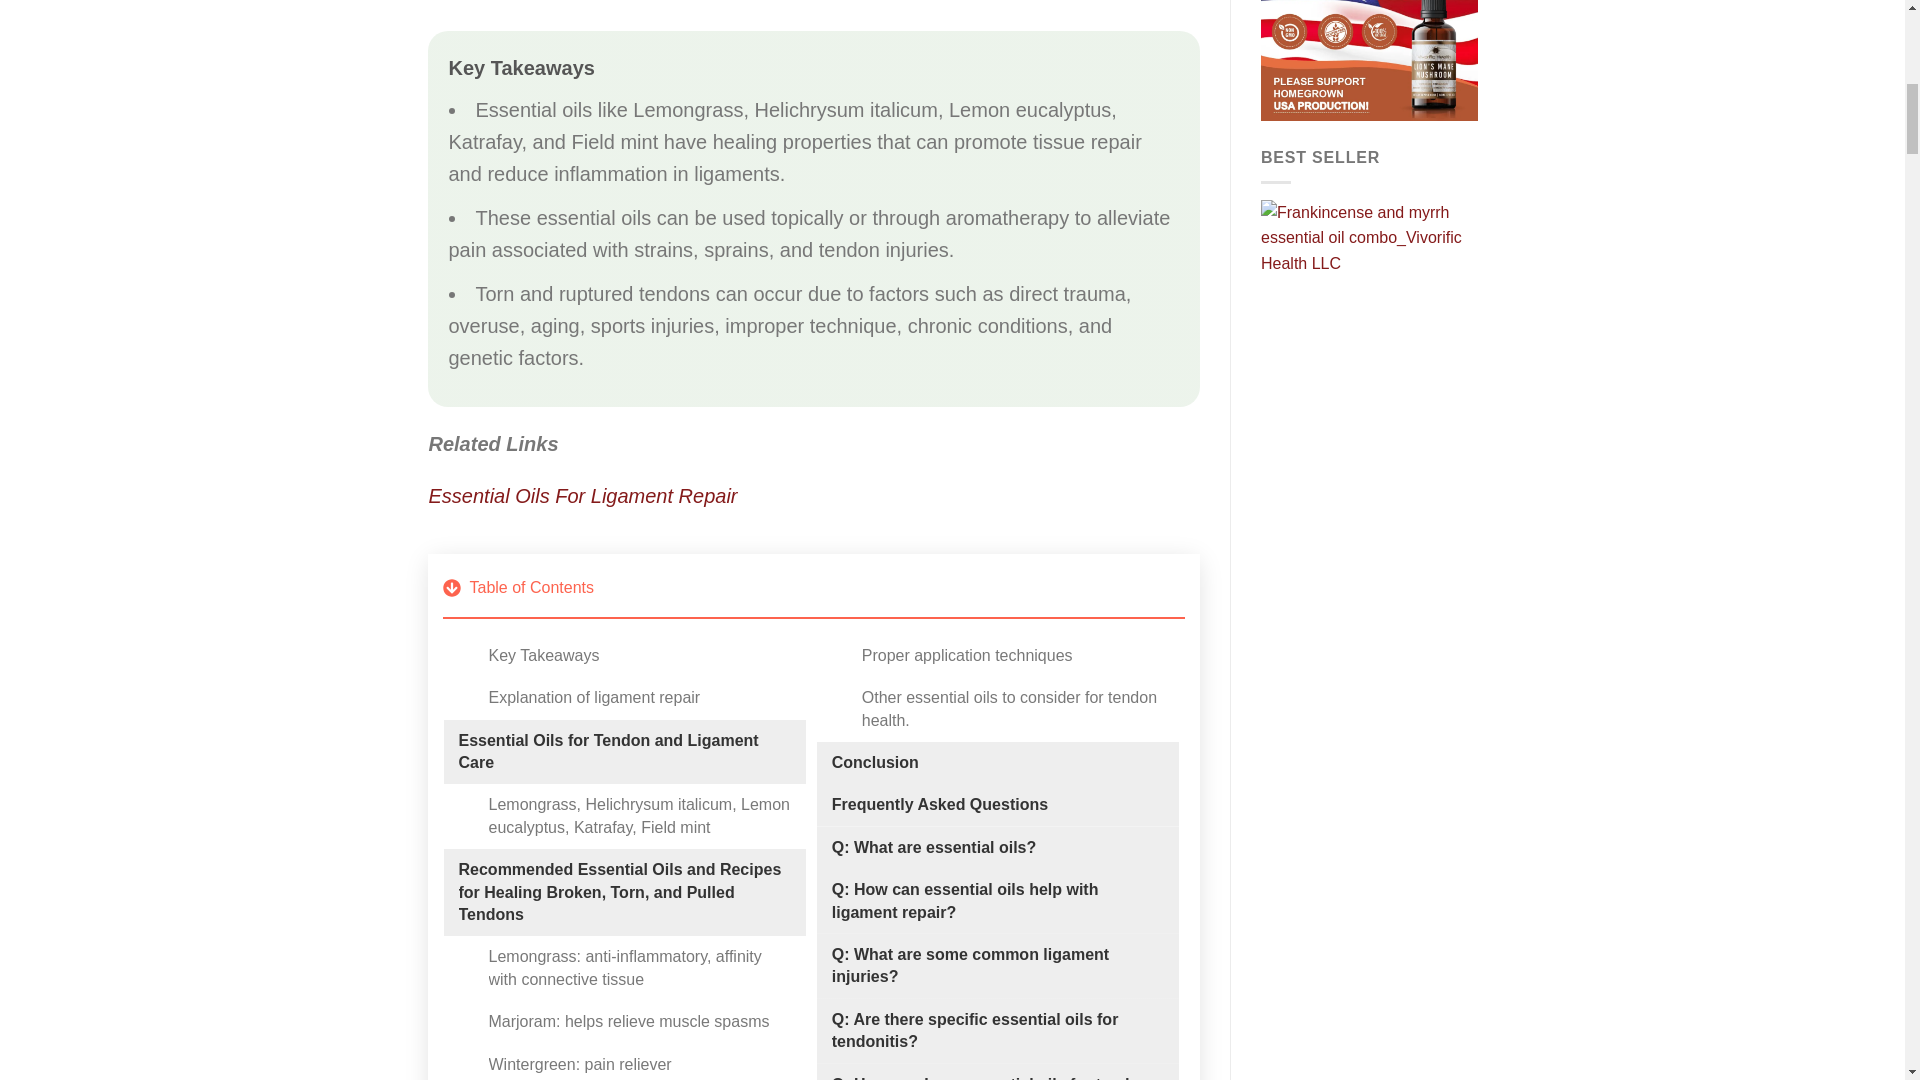 This screenshot has width=1920, height=1080. Describe the element at coordinates (543, 656) in the screenshot. I see `Key Takeaways` at that location.